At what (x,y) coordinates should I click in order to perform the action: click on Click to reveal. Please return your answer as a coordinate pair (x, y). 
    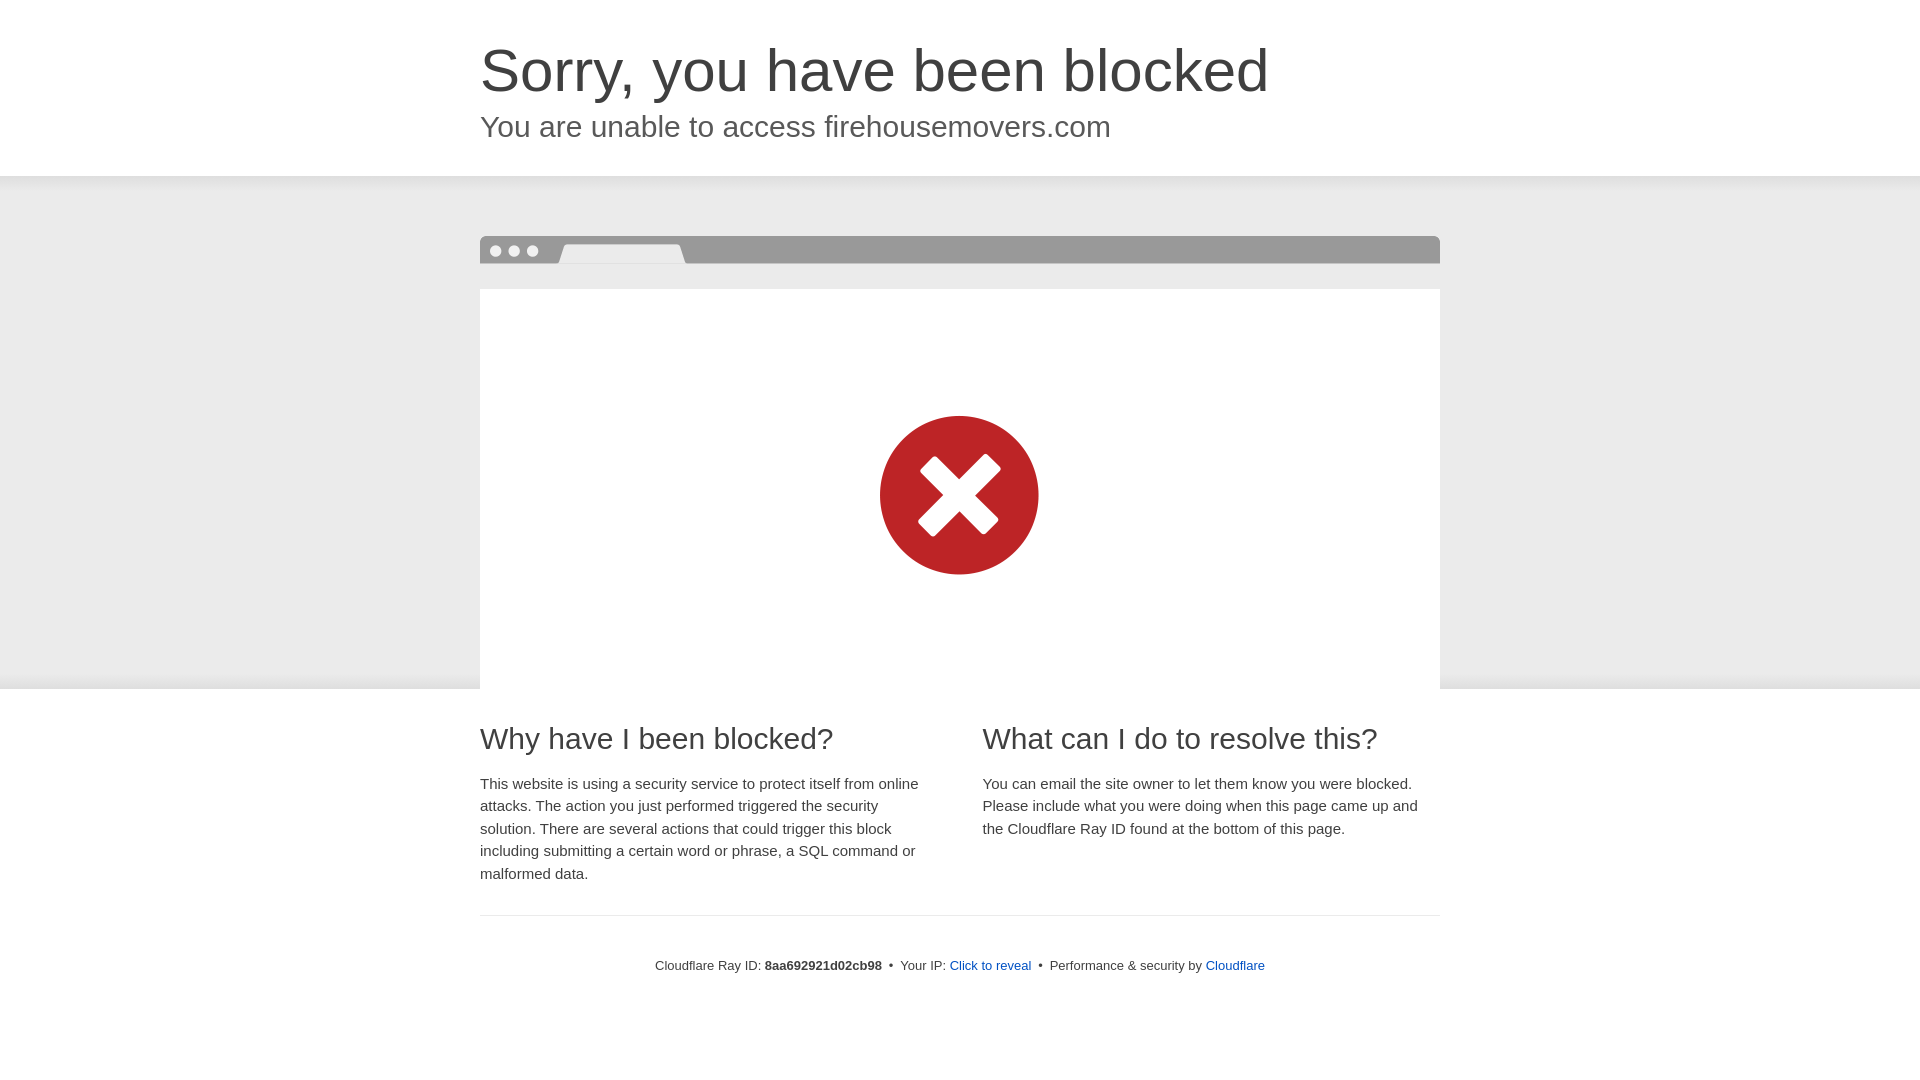
    Looking at the image, I should click on (991, 966).